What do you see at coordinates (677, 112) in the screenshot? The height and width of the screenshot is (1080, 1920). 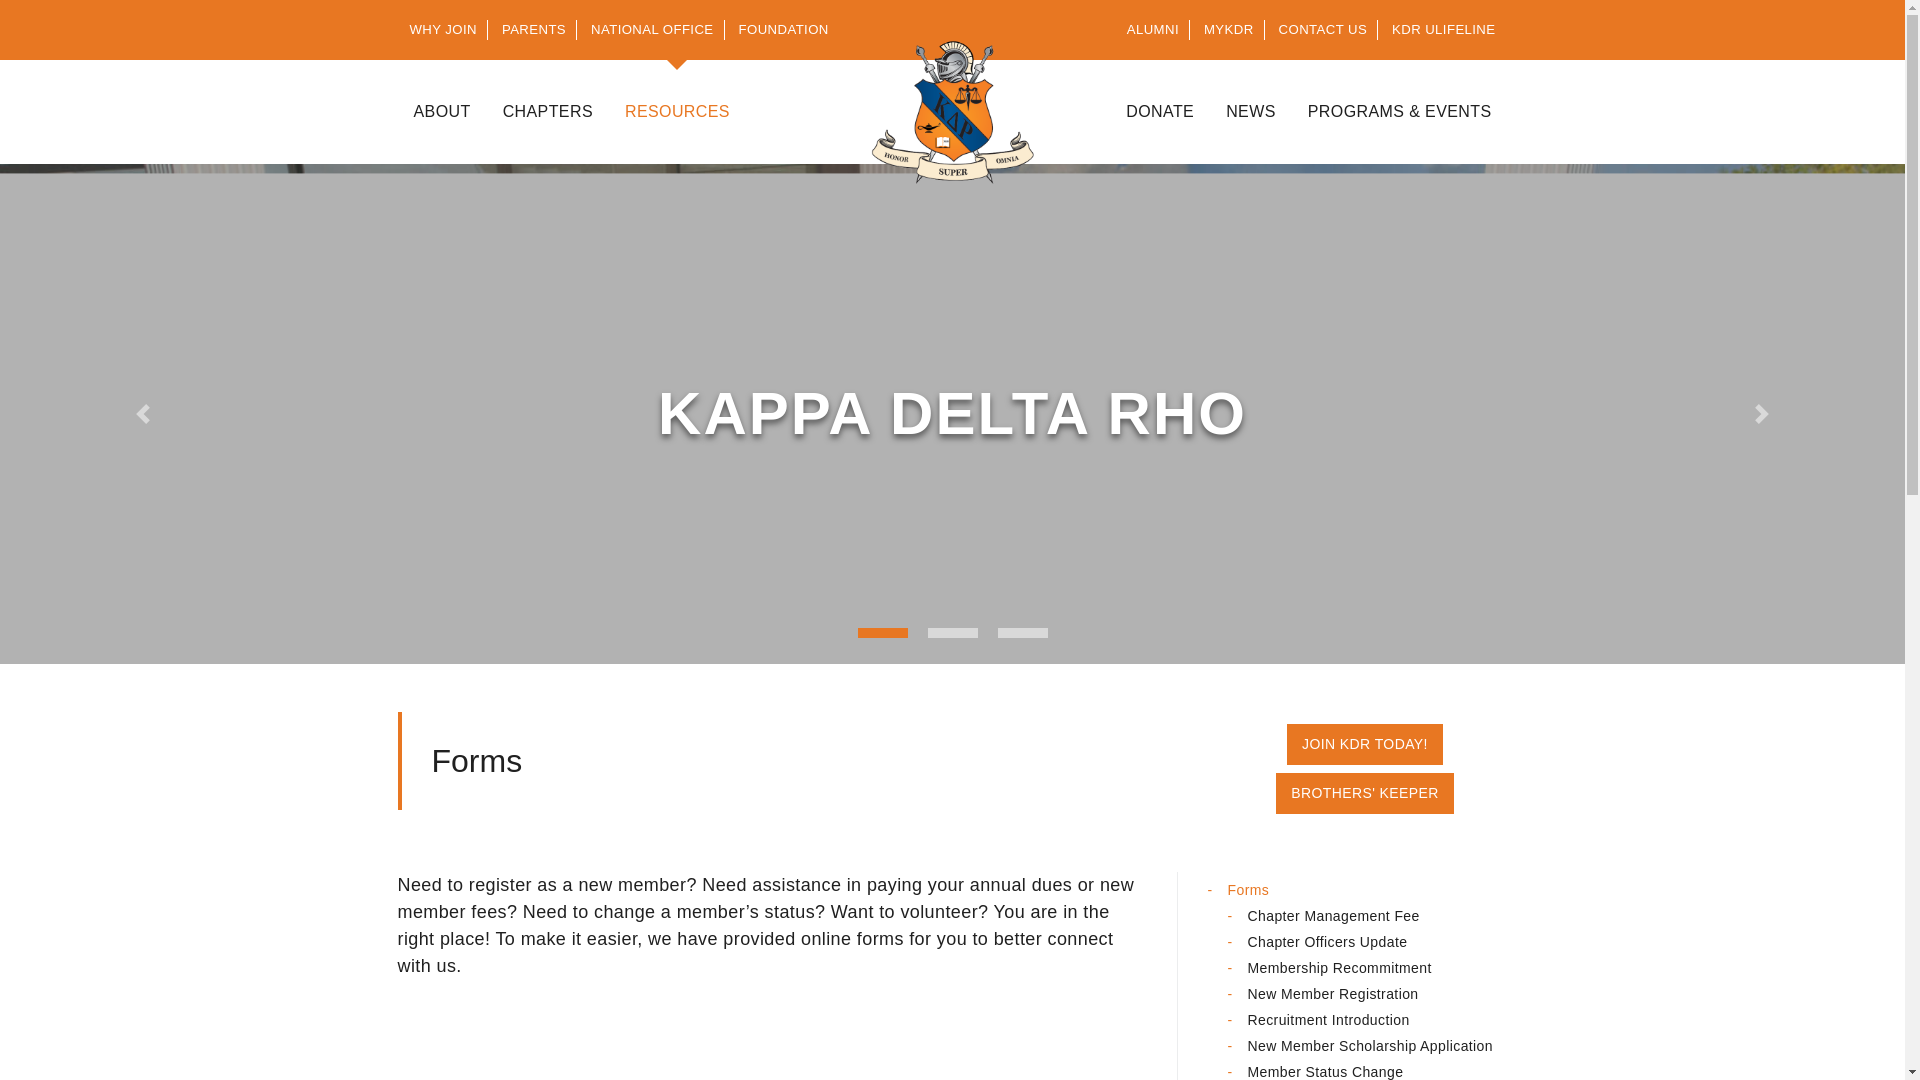 I see `RESOURCES` at bounding box center [677, 112].